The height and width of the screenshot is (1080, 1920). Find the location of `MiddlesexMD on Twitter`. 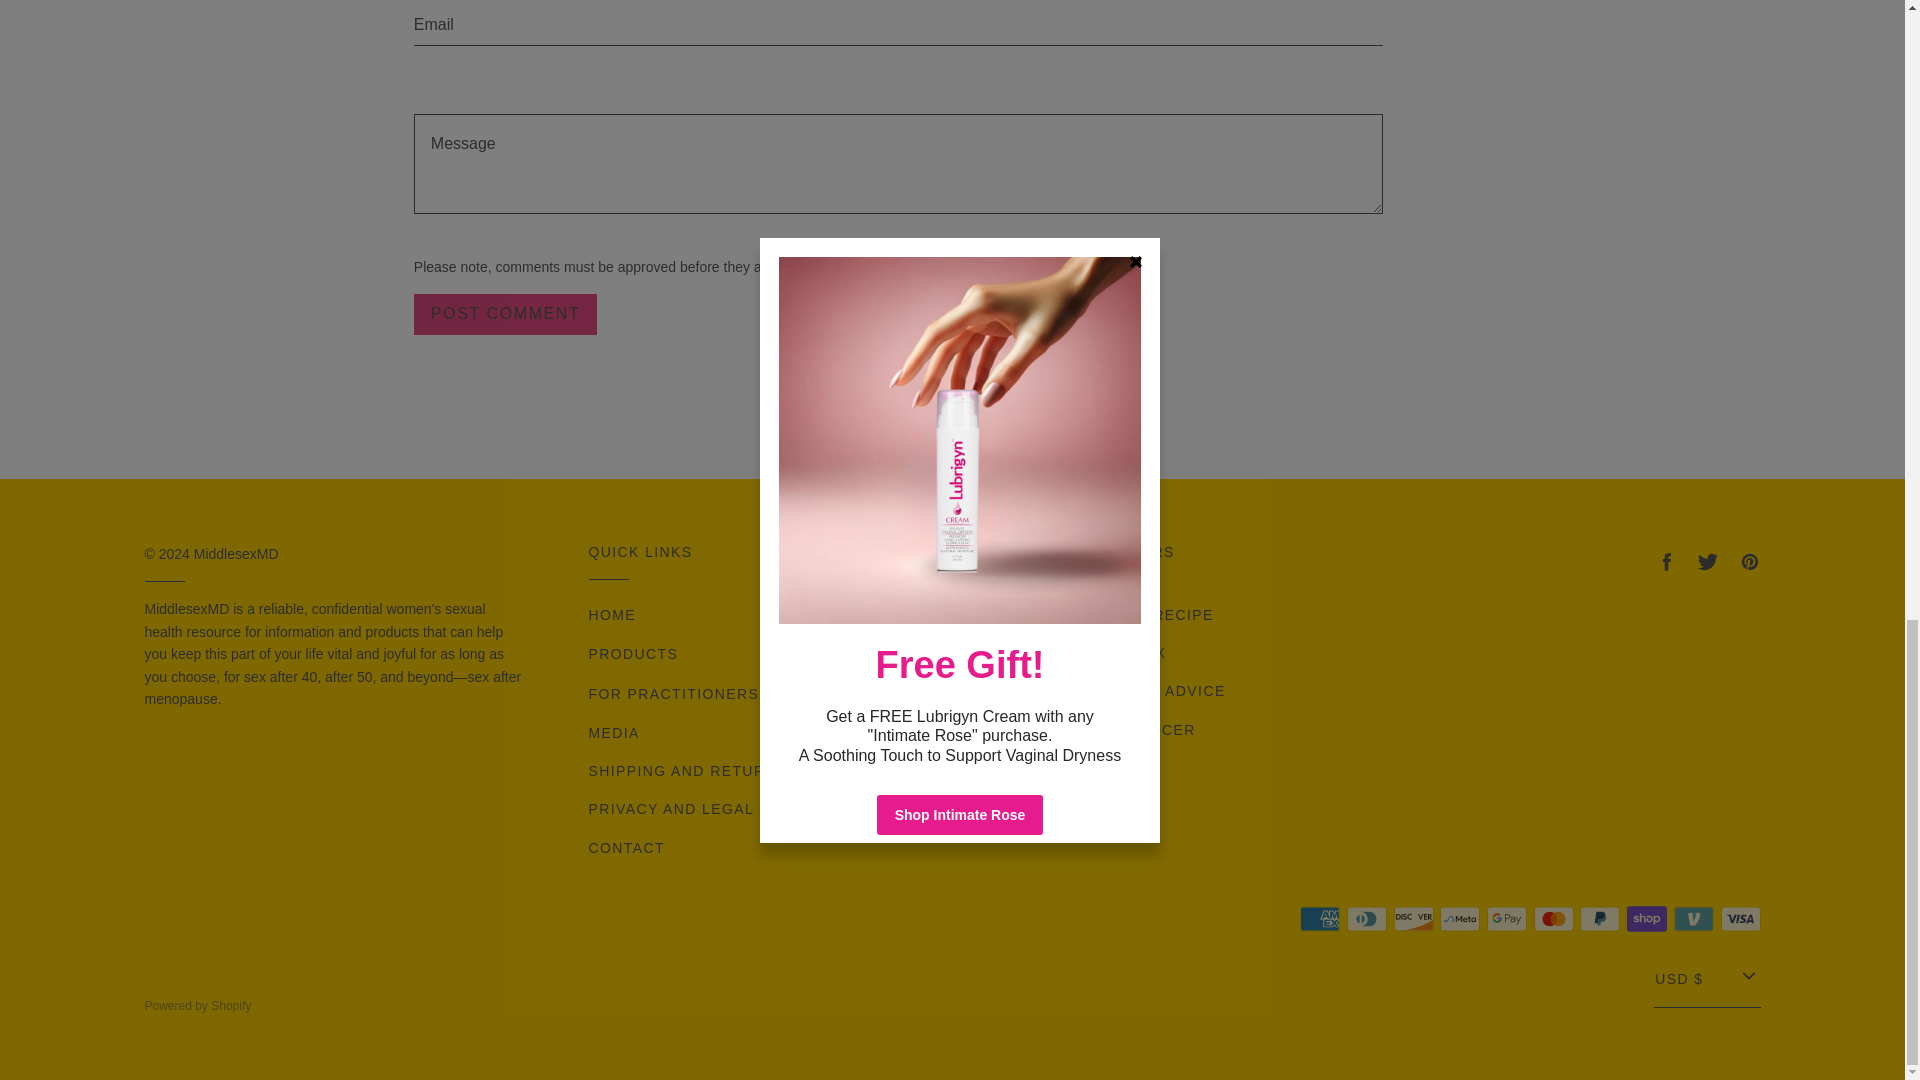

MiddlesexMD on Twitter is located at coordinates (1708, 562).